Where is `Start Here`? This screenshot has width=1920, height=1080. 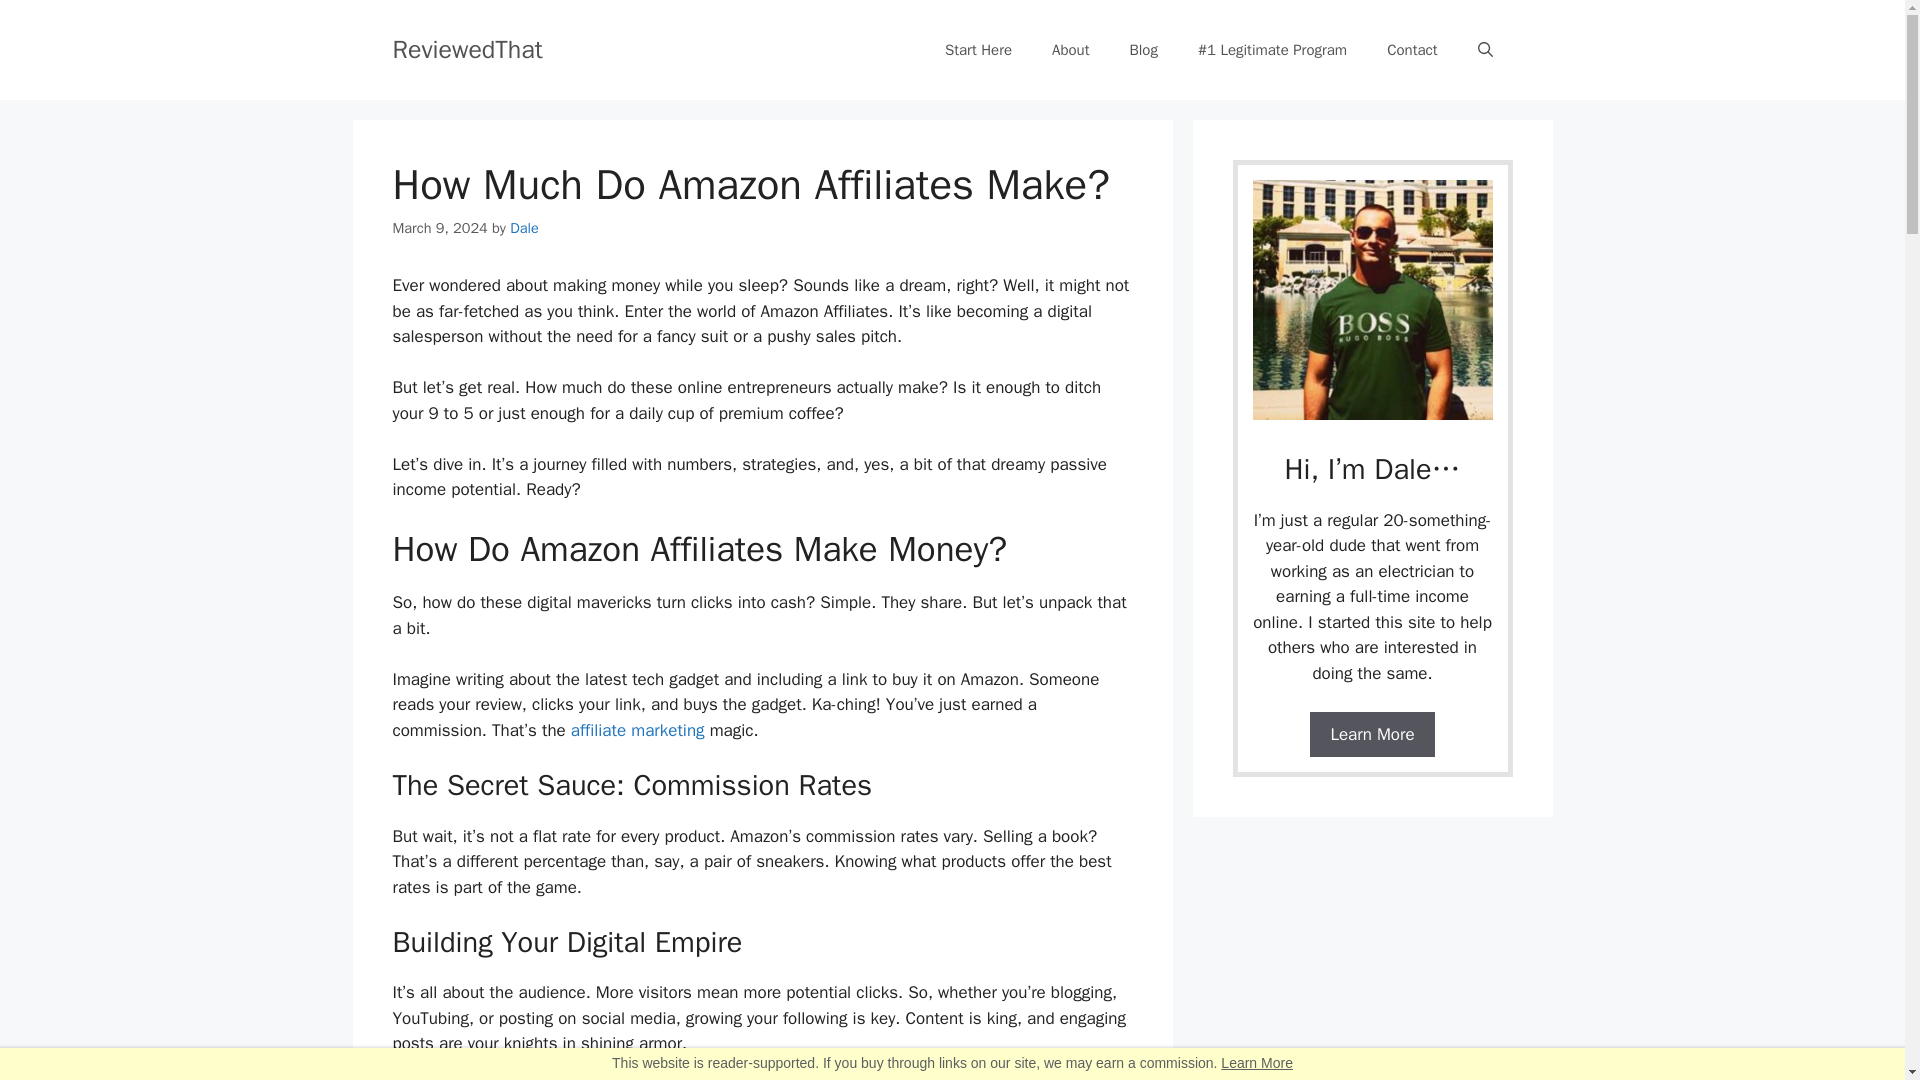 Start Here is located at coordinates (978, 50).